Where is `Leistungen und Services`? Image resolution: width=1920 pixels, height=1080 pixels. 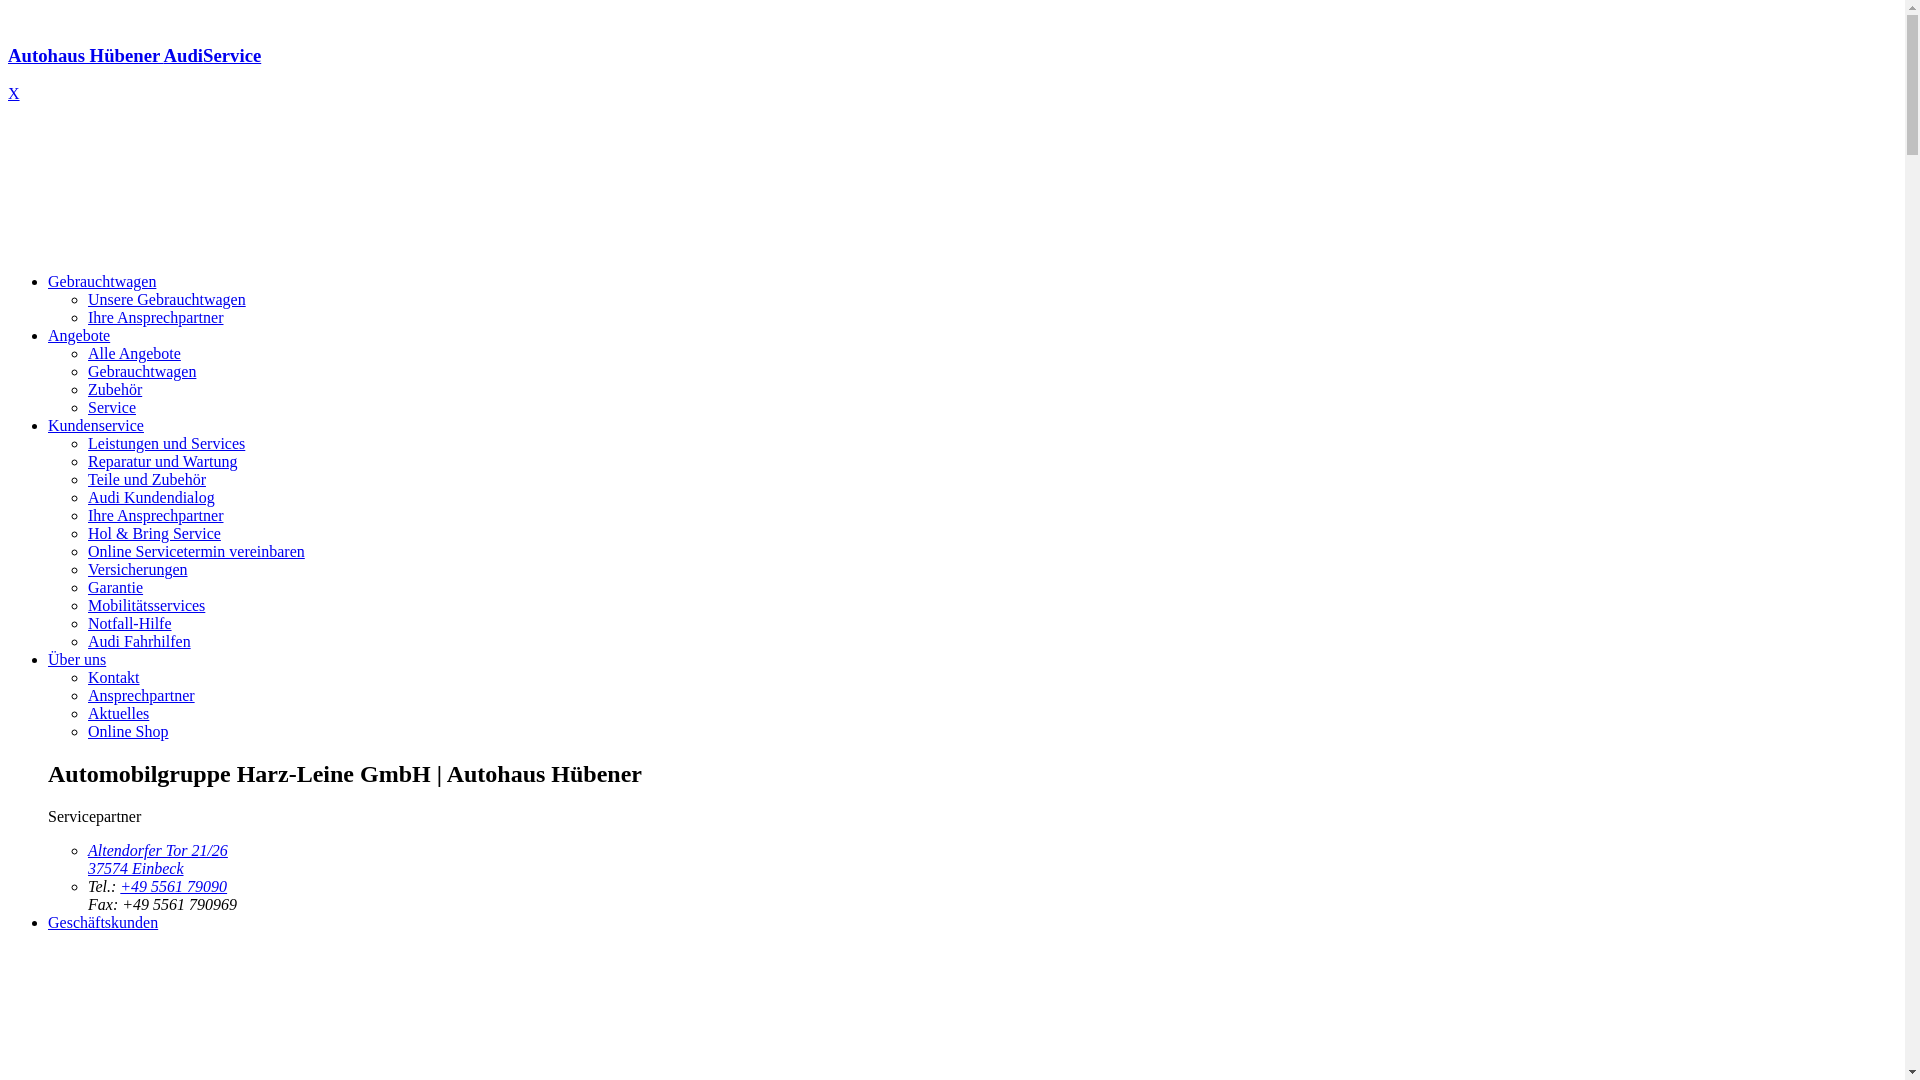
Leistungen und Services is located at coordinates (166, 444).